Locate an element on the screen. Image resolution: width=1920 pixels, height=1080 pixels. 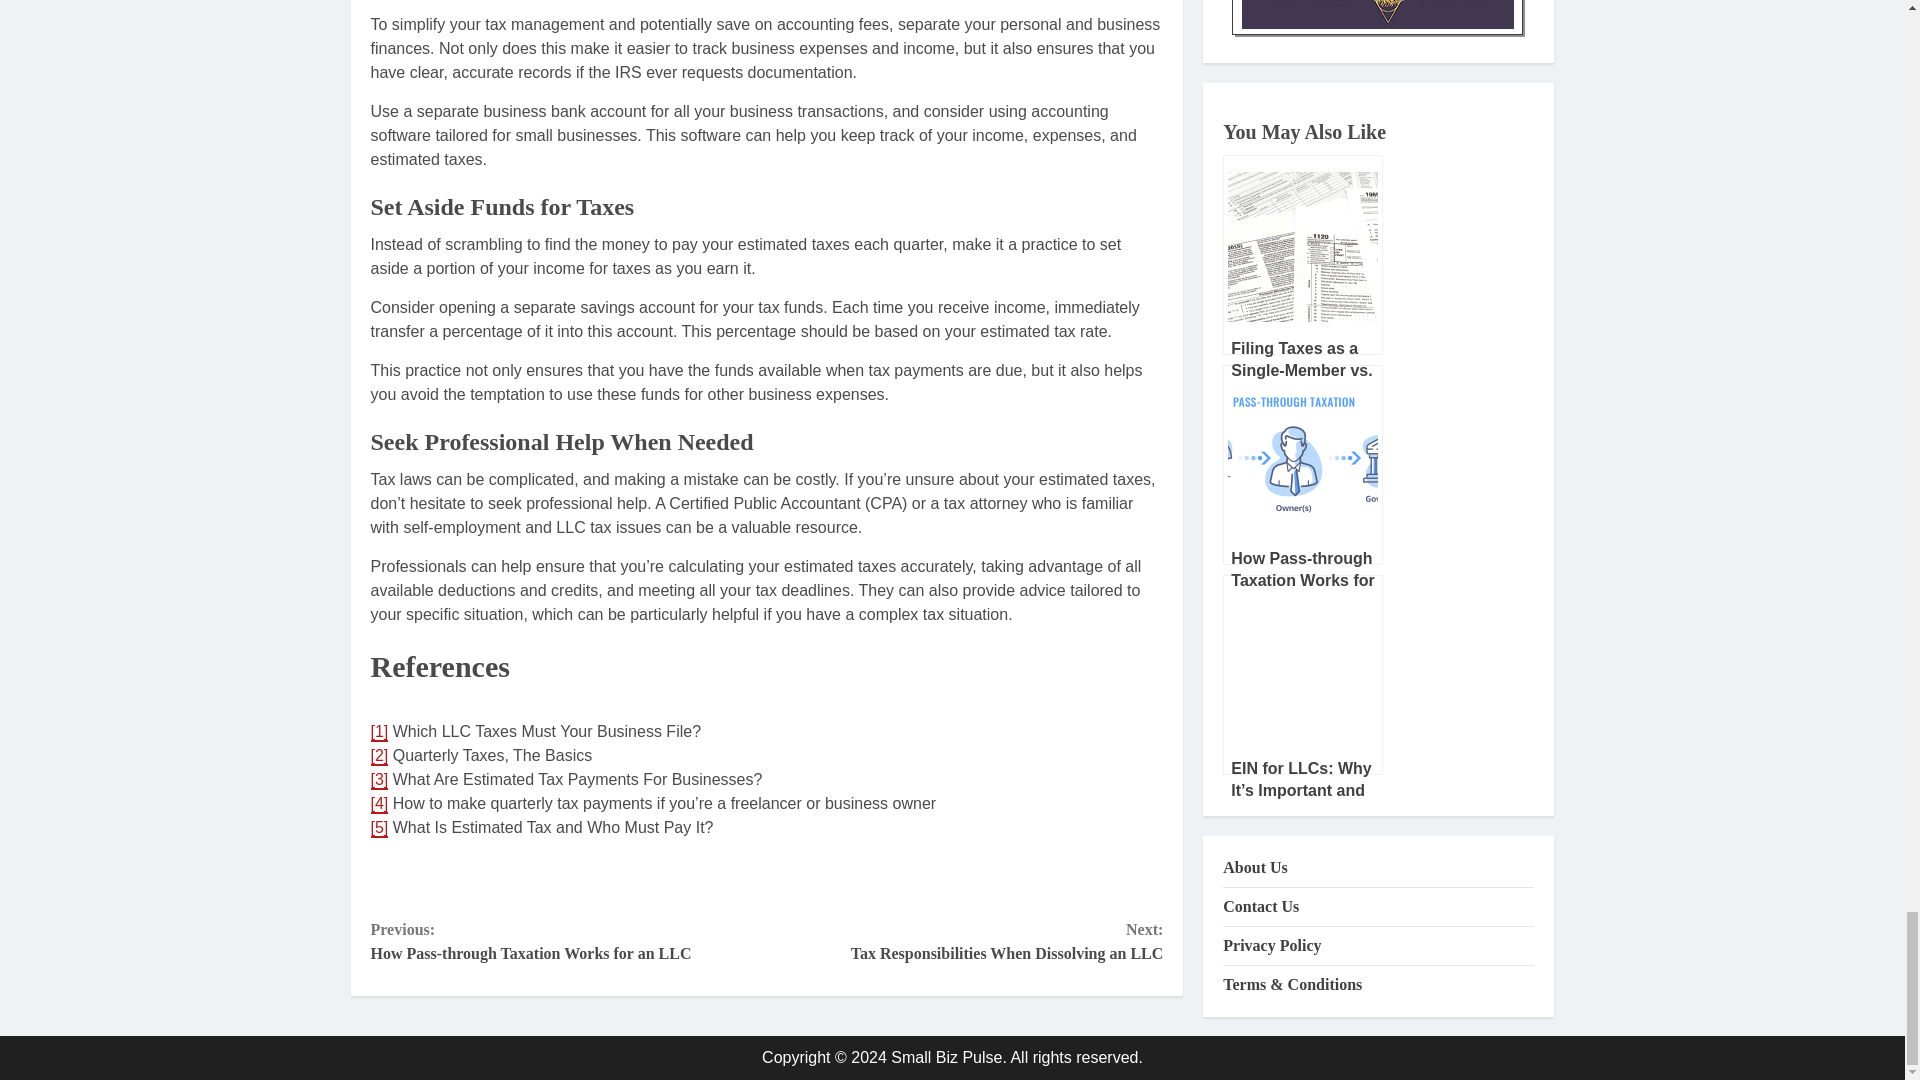
Check out our foursquare feed is located at coordinates (659, 878).